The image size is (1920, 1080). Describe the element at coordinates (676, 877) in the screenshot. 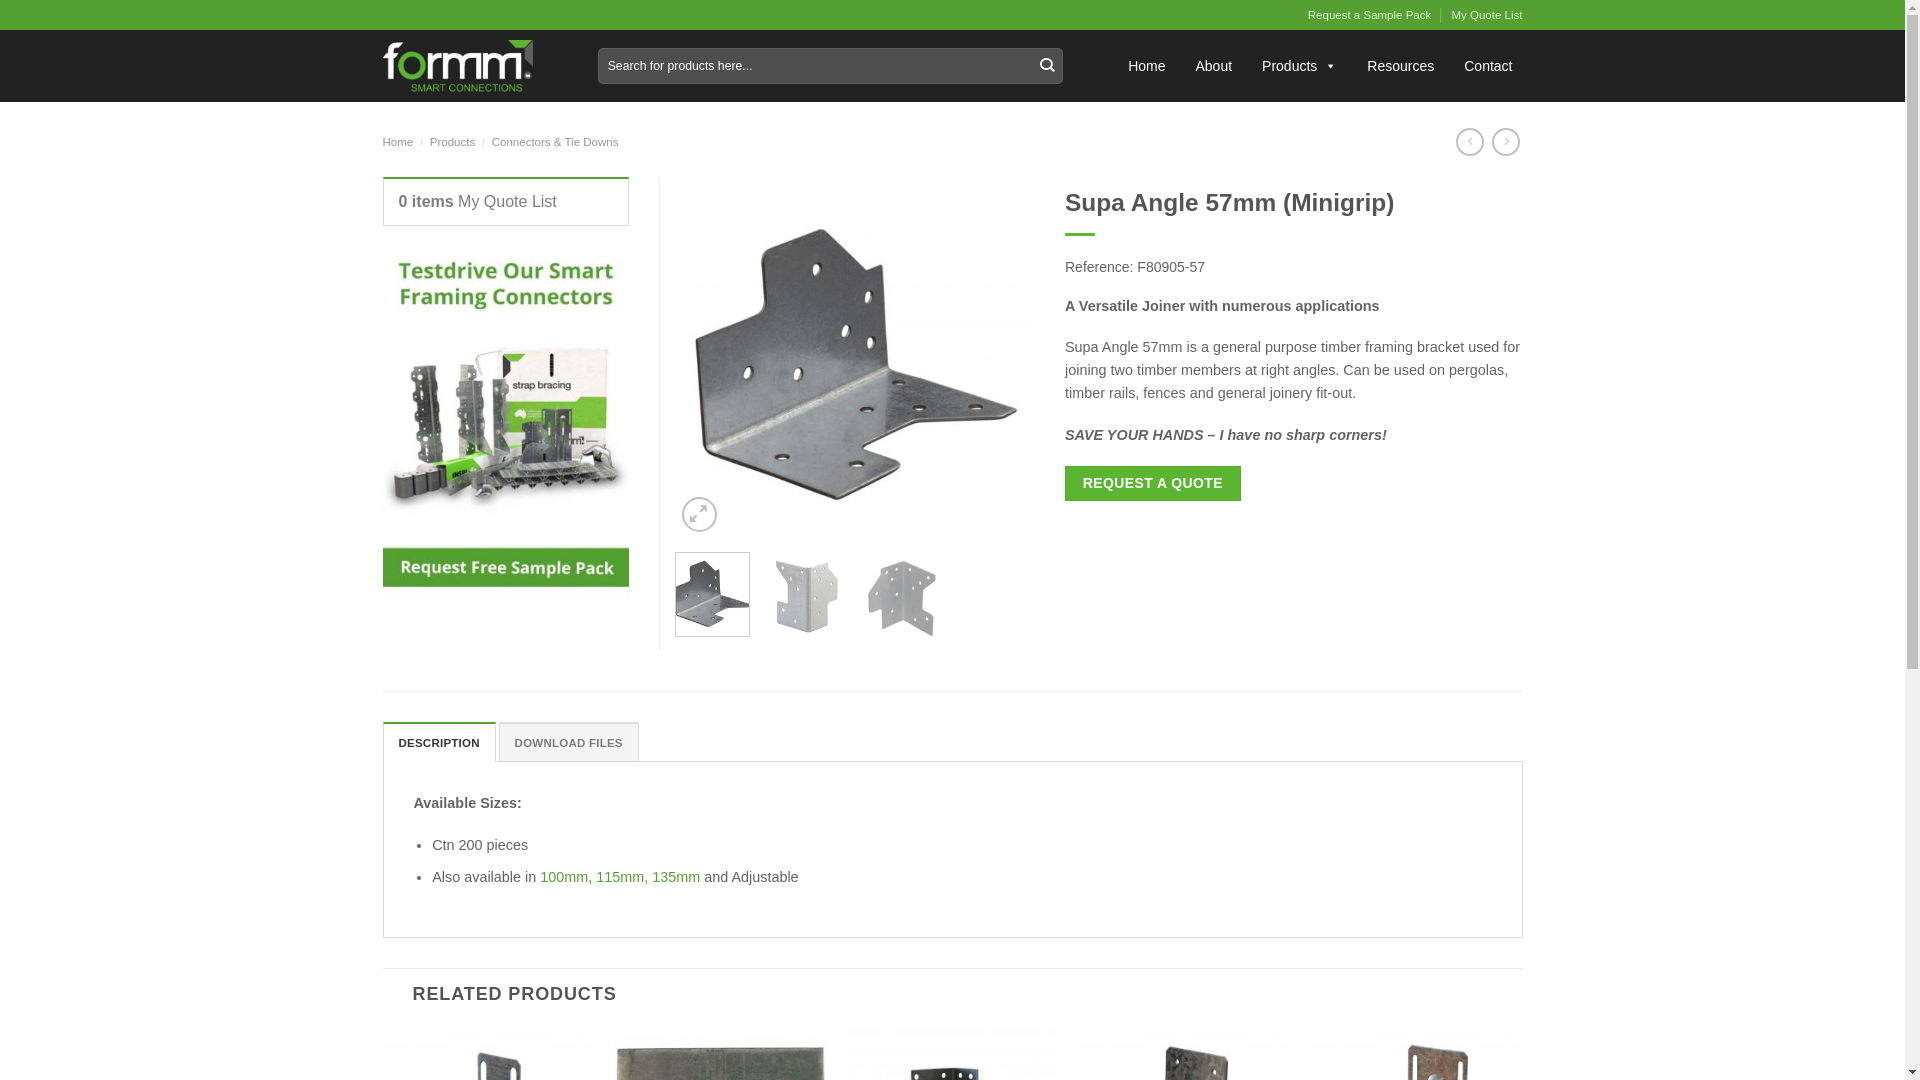

I see `135mm` at that location.